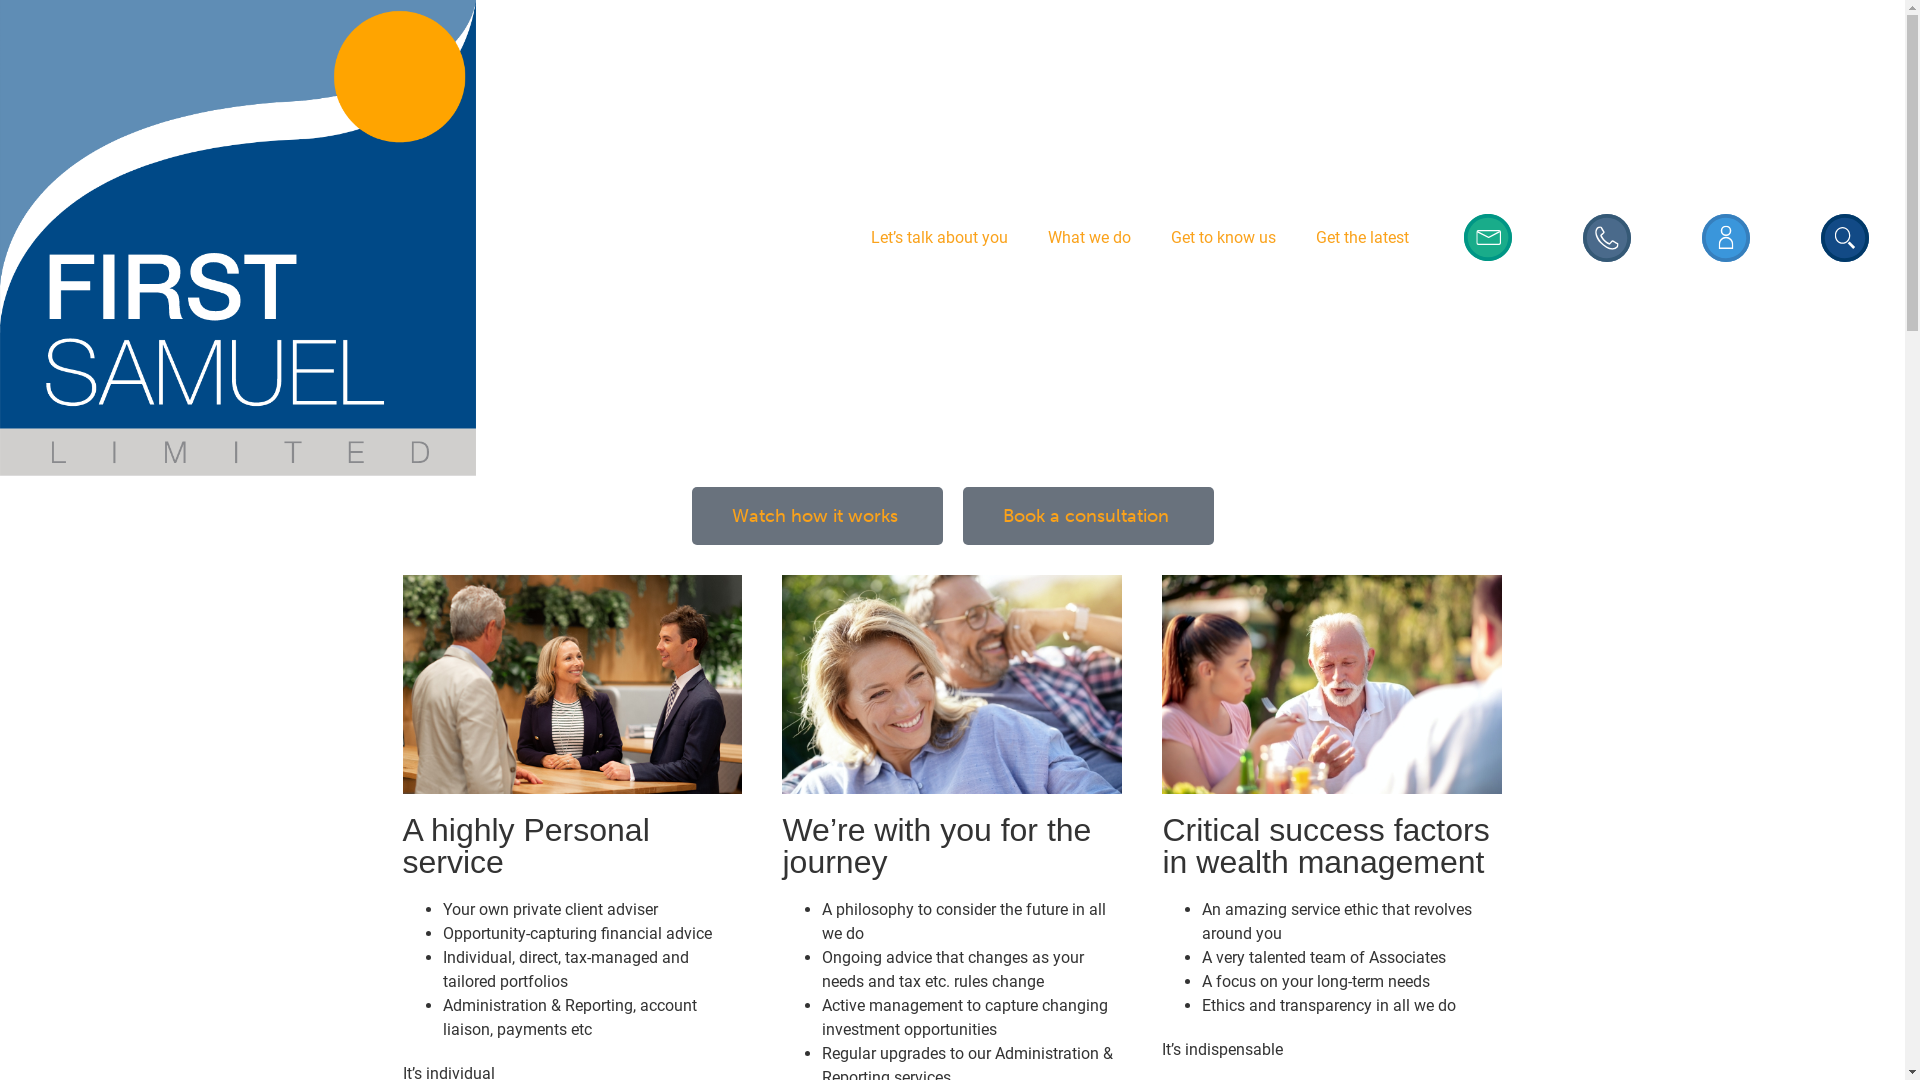 Image resolution: width=1920 pixels, height=1080 pixels. Describe the element at coordinates (1362, 238) in the screenshot. I see `Get the latest` at that location.